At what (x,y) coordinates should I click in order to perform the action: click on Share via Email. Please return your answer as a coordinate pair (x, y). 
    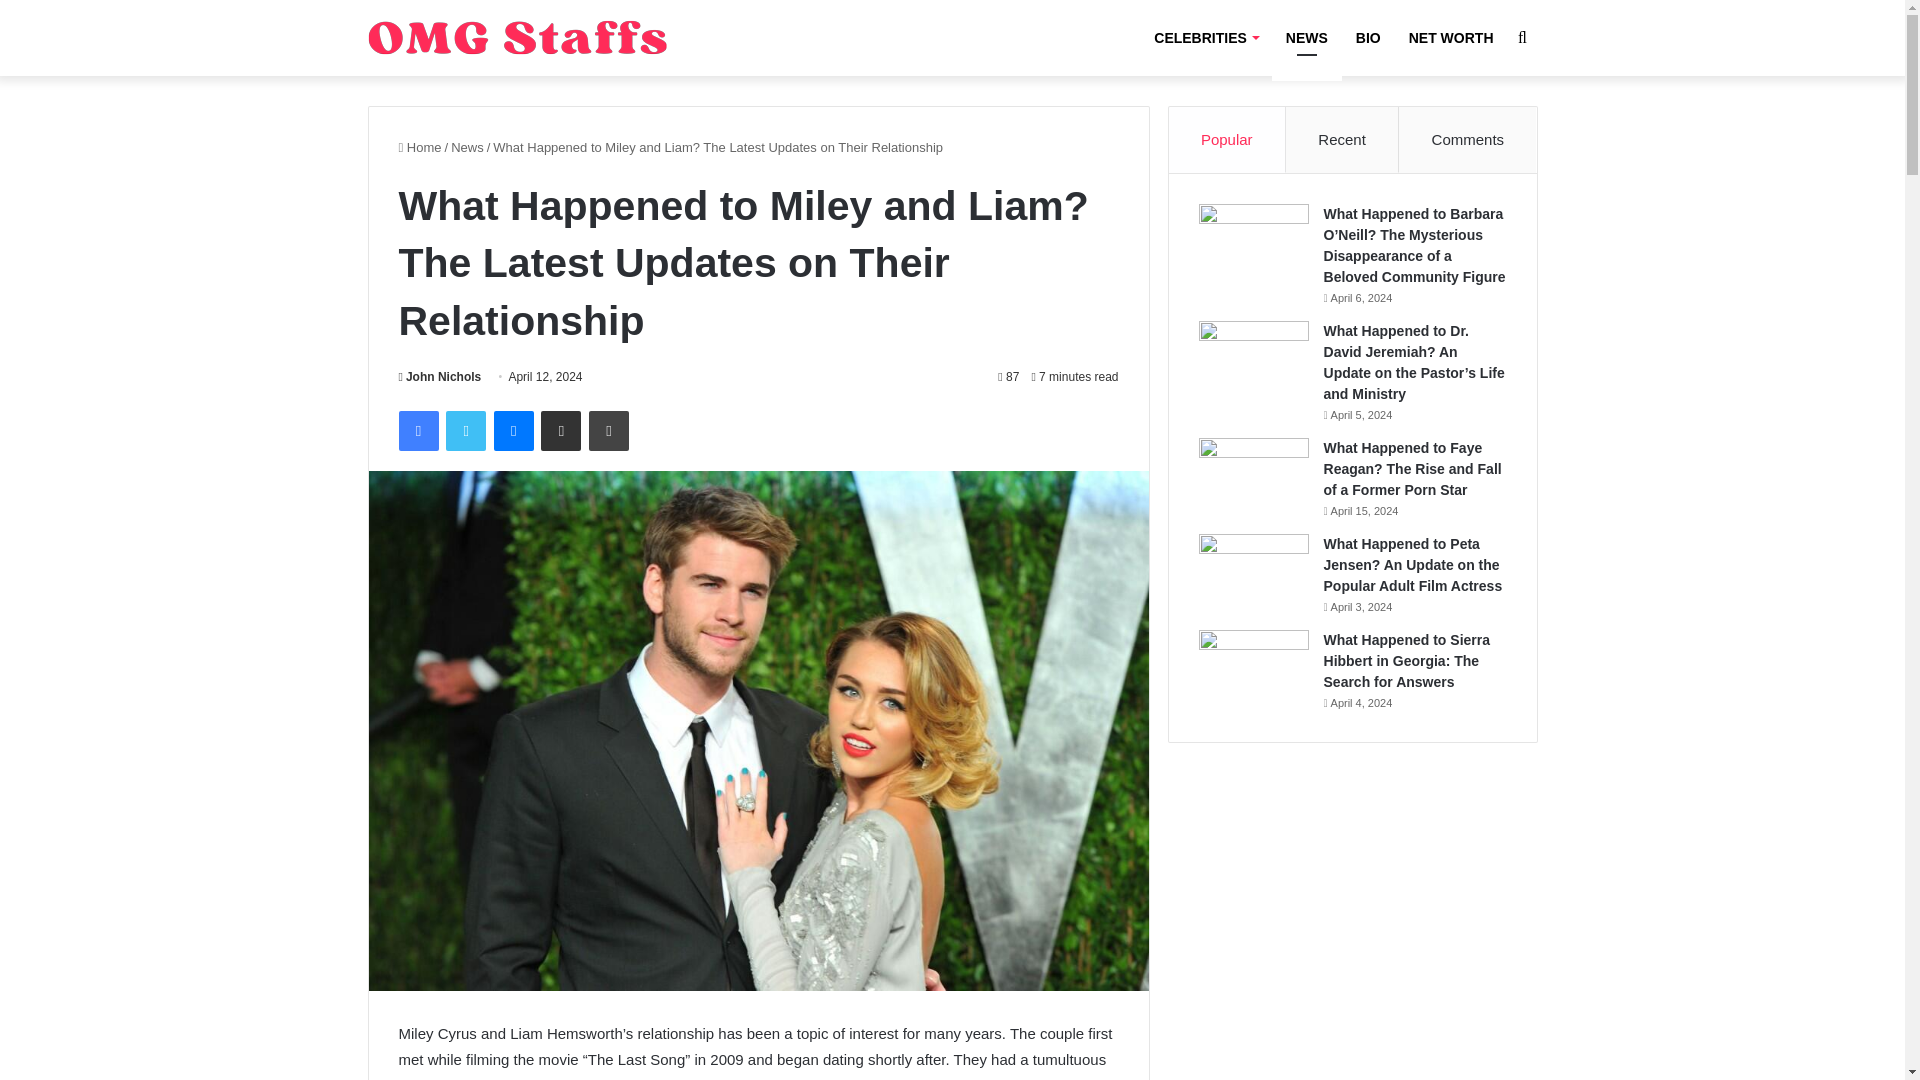
    Looking at the image, I should click on (561, 431).